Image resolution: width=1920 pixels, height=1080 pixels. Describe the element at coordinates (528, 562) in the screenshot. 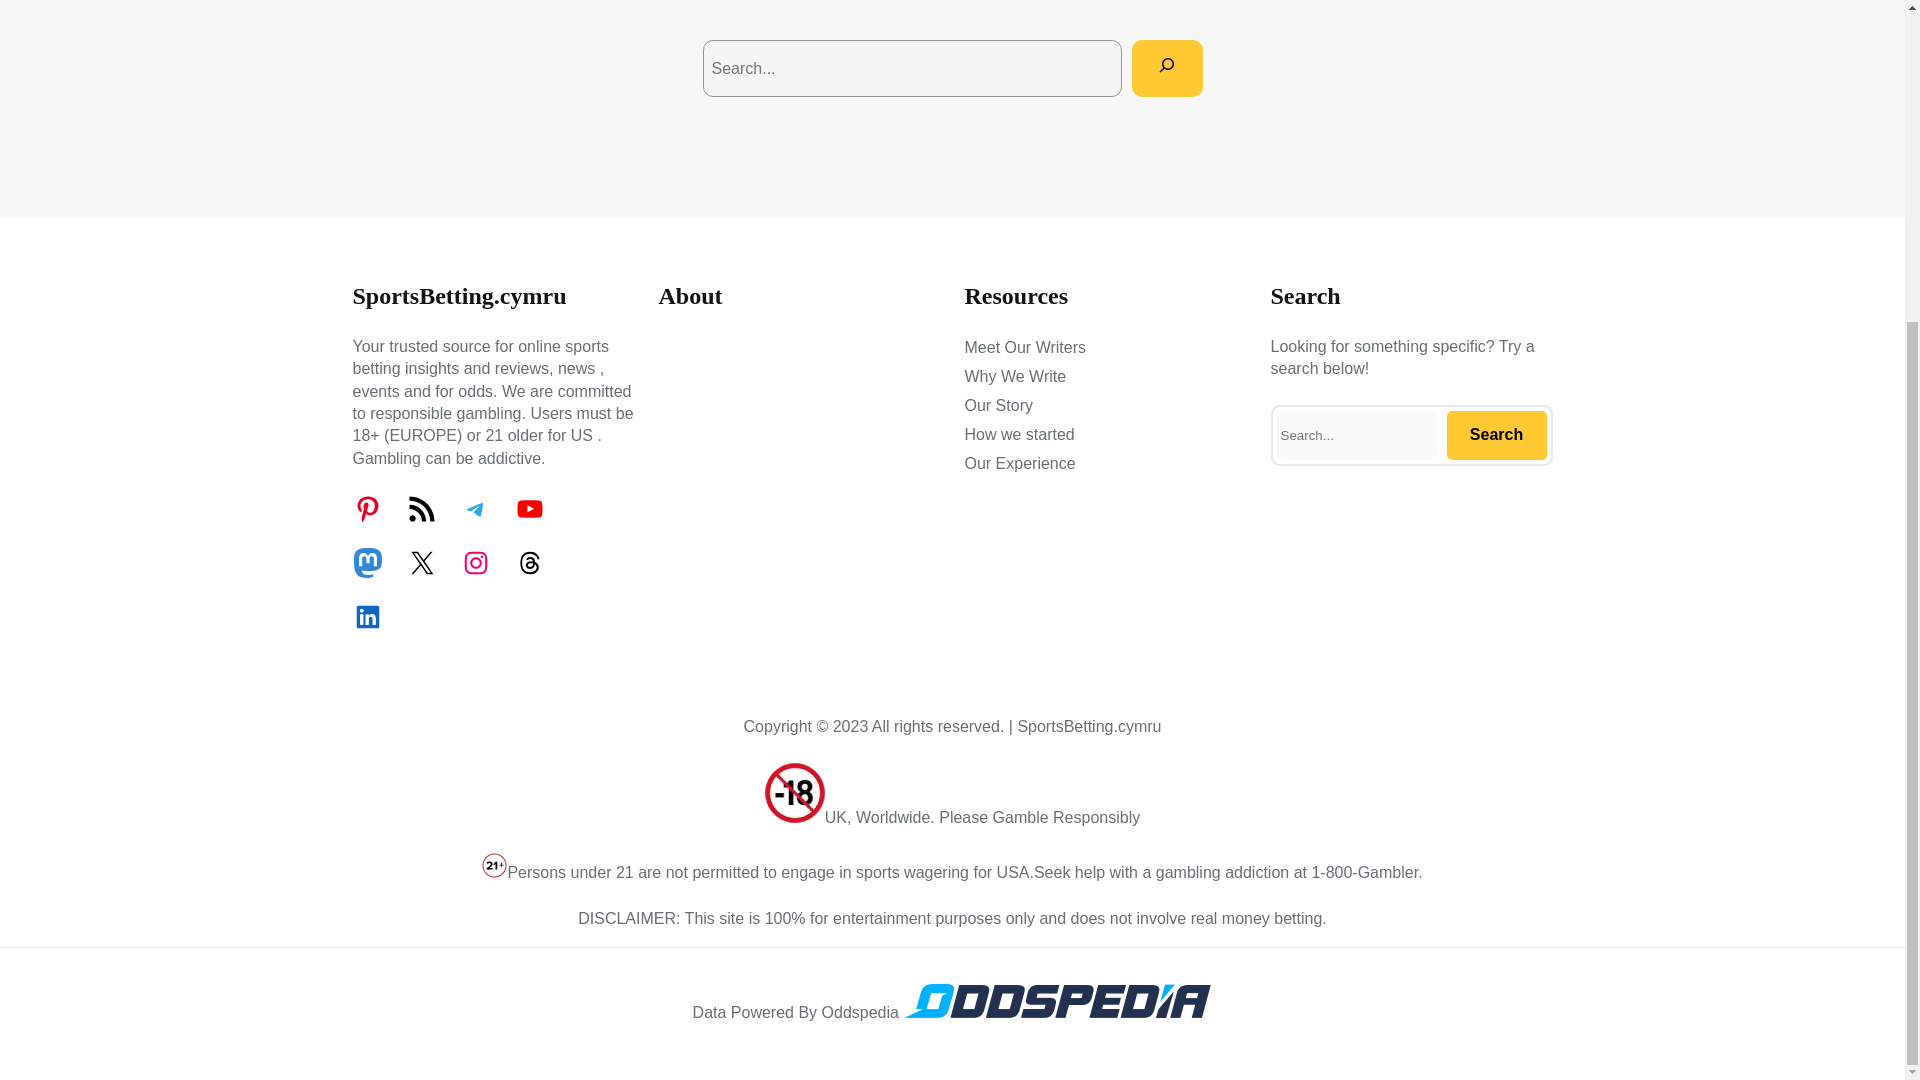

I see `Threads` at that location.